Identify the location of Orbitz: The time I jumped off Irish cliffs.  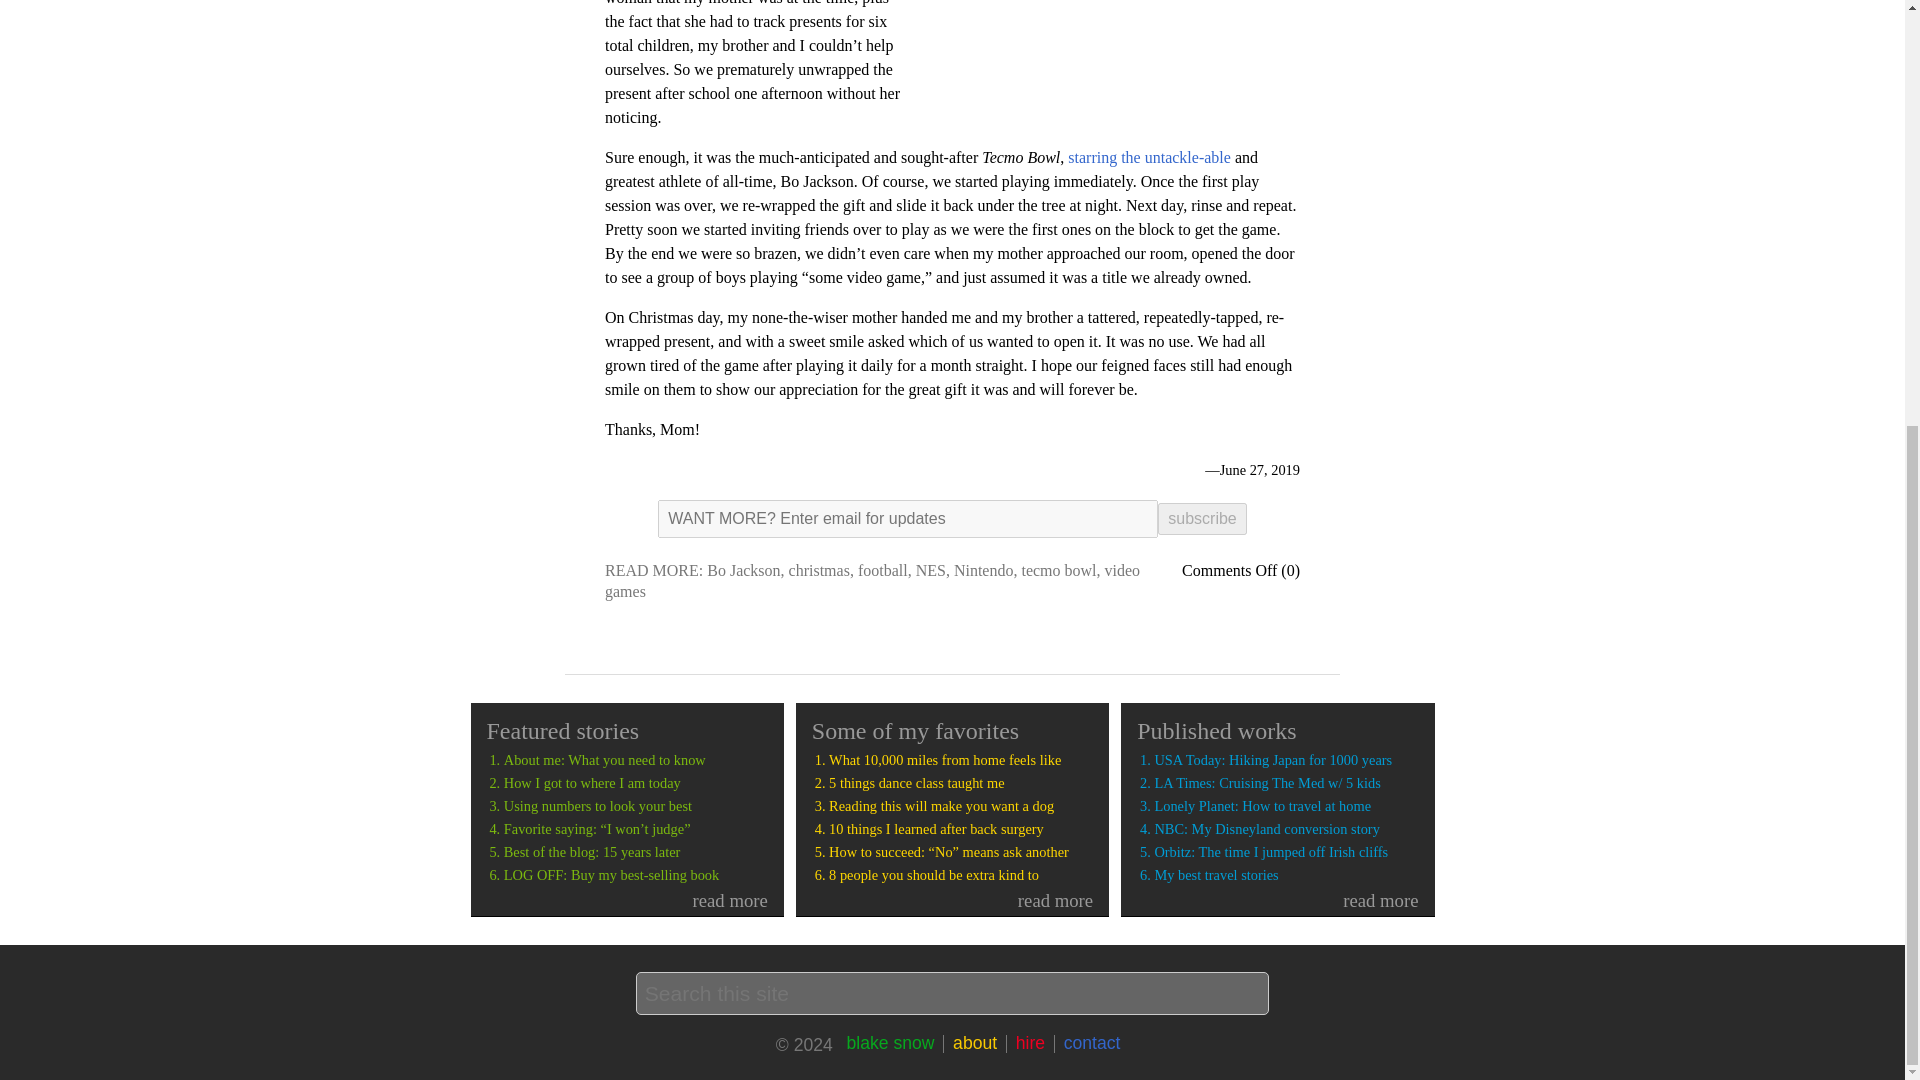
(1286, 852).